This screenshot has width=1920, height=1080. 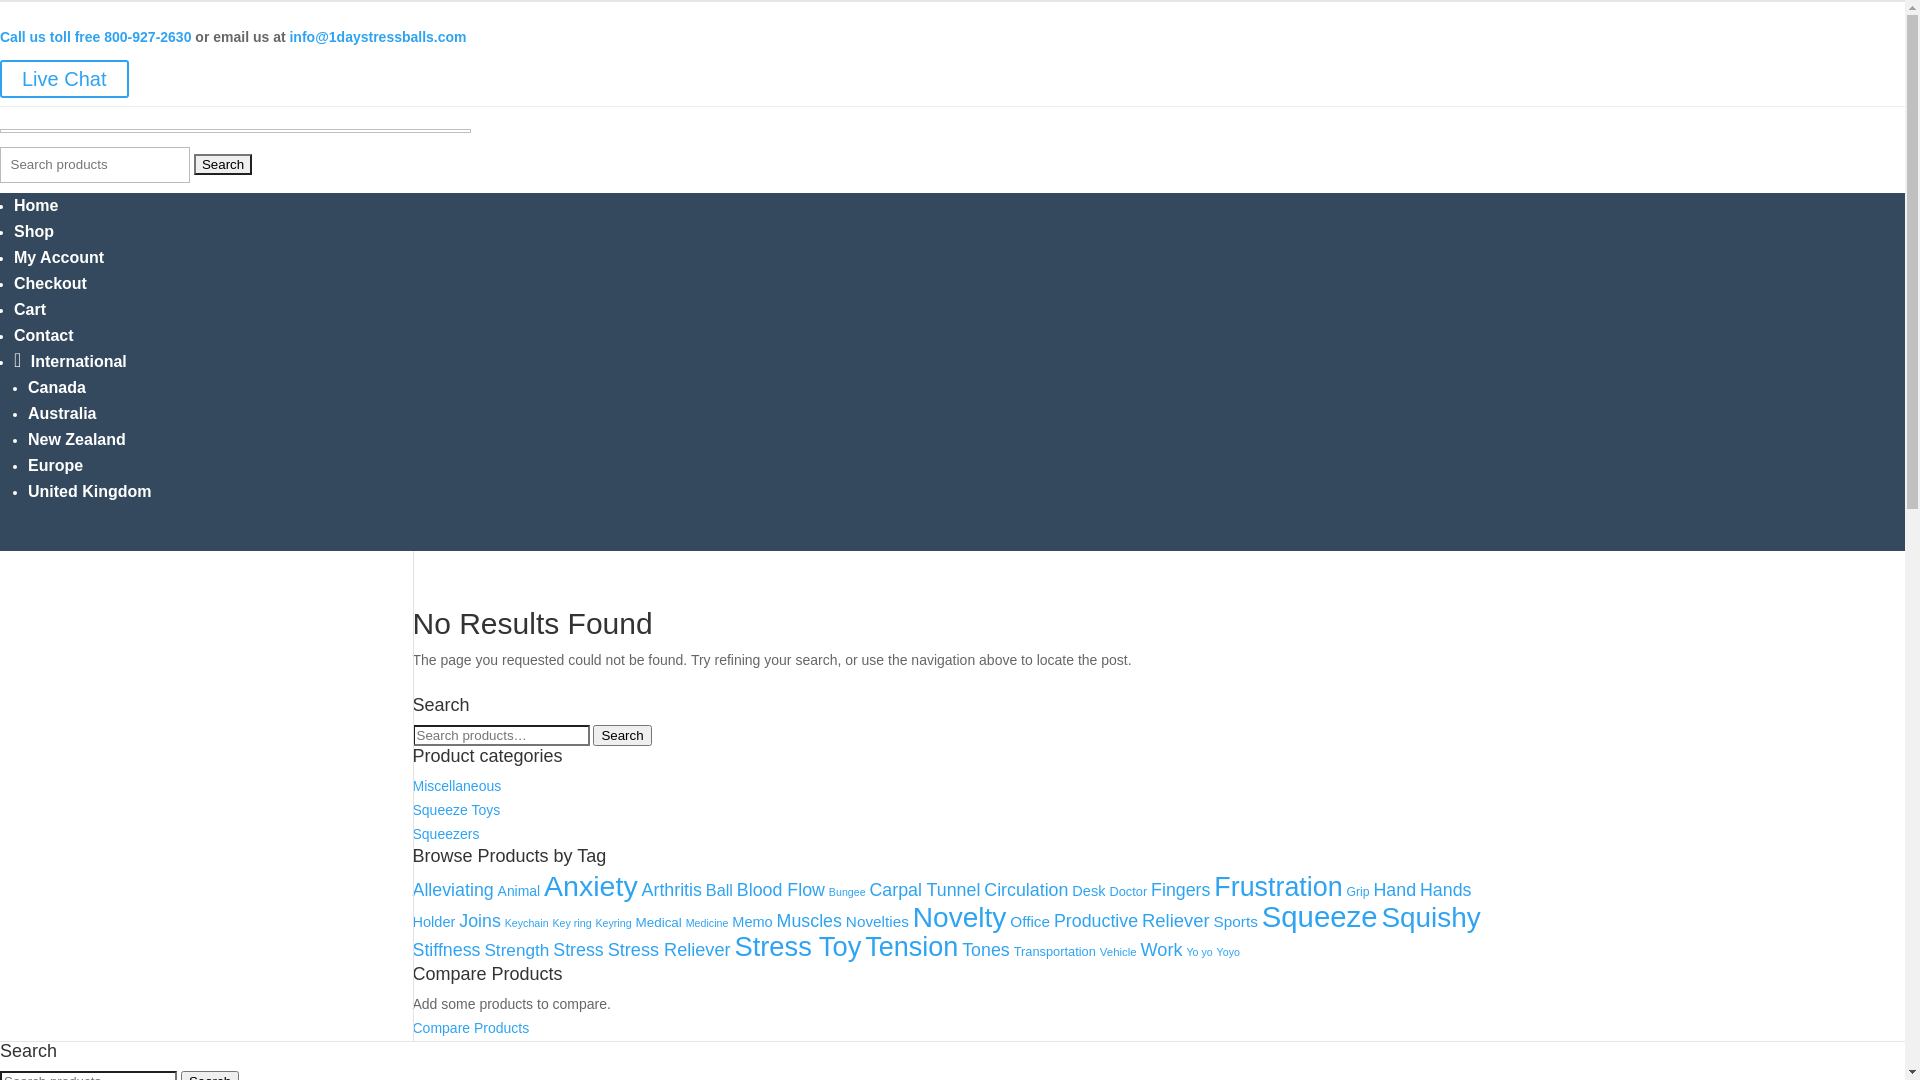 I want to click on Muscles, so click(x=810, y=921).